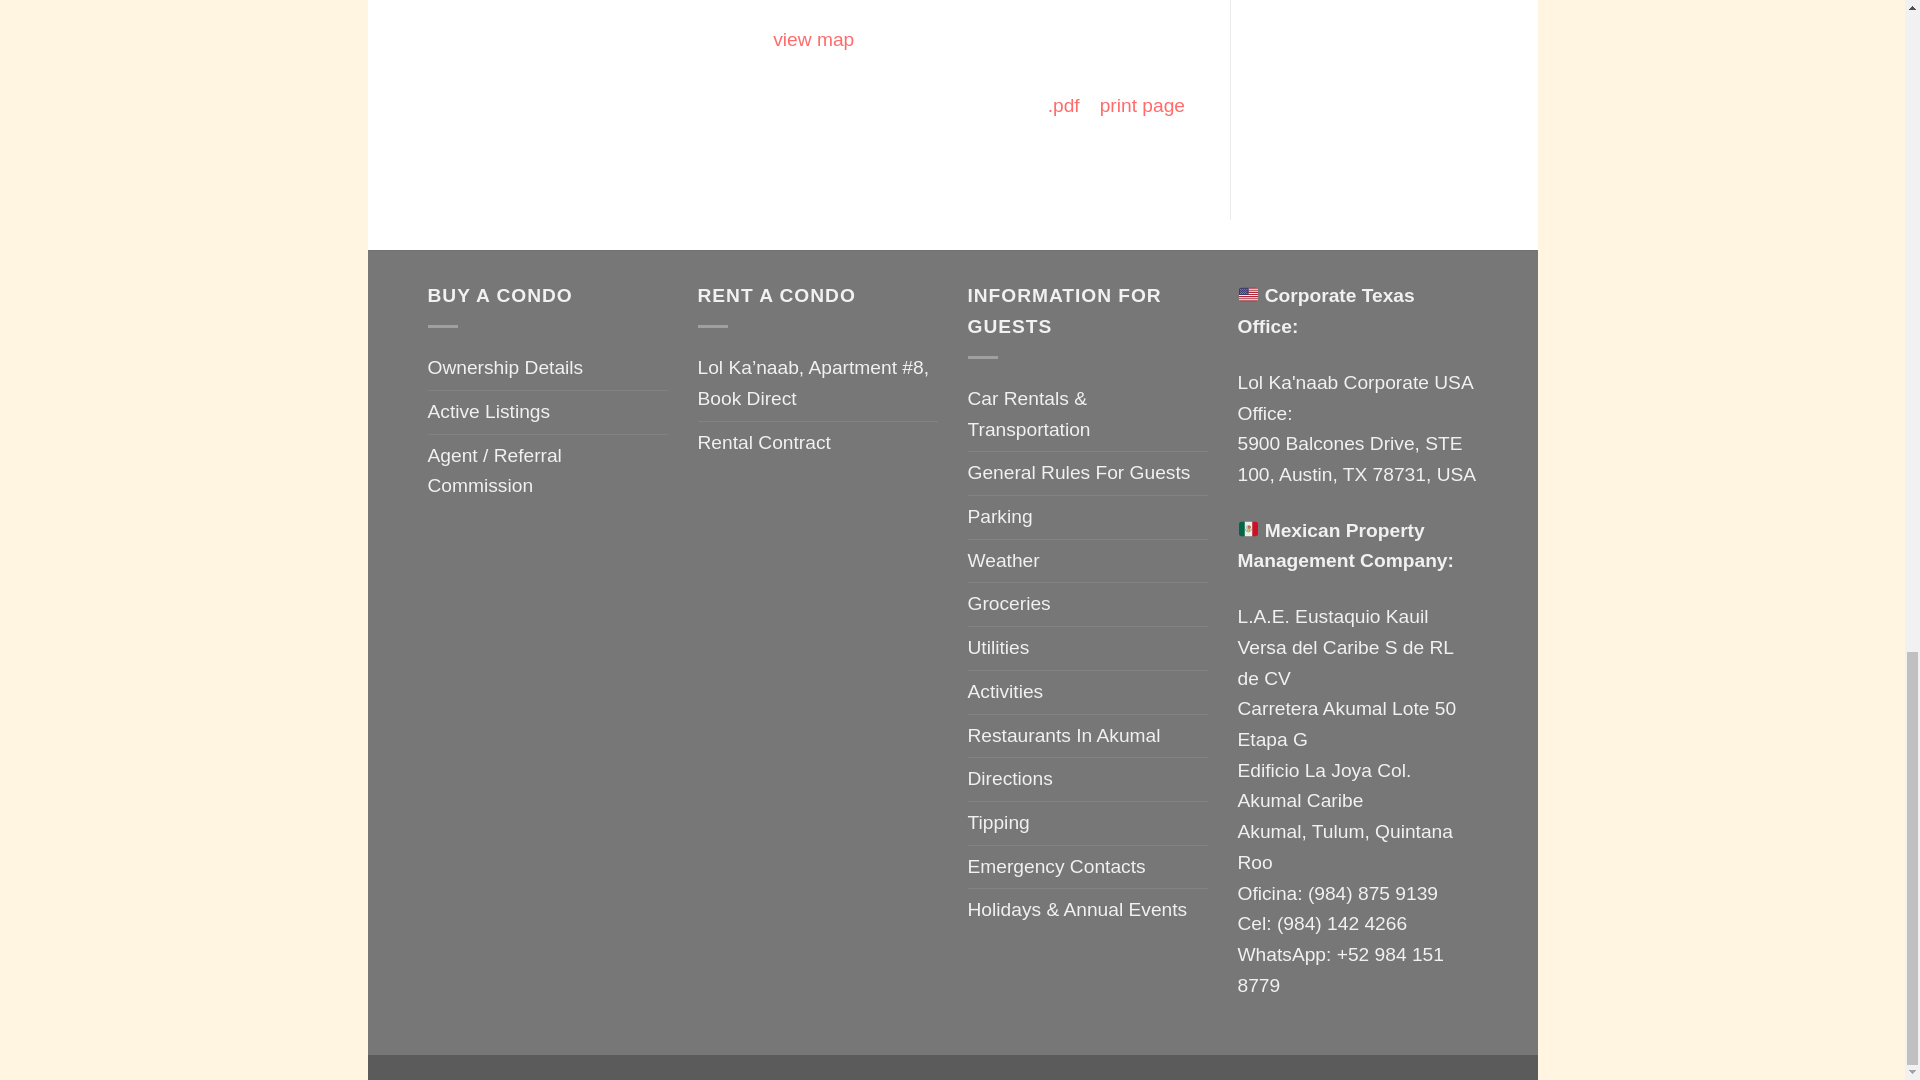 This screenshot has height=1080, width=1920. What do you see at coordinates (764, 444) in the screenshot?
I see `Rental Contract` at bounding box center [764, 444].